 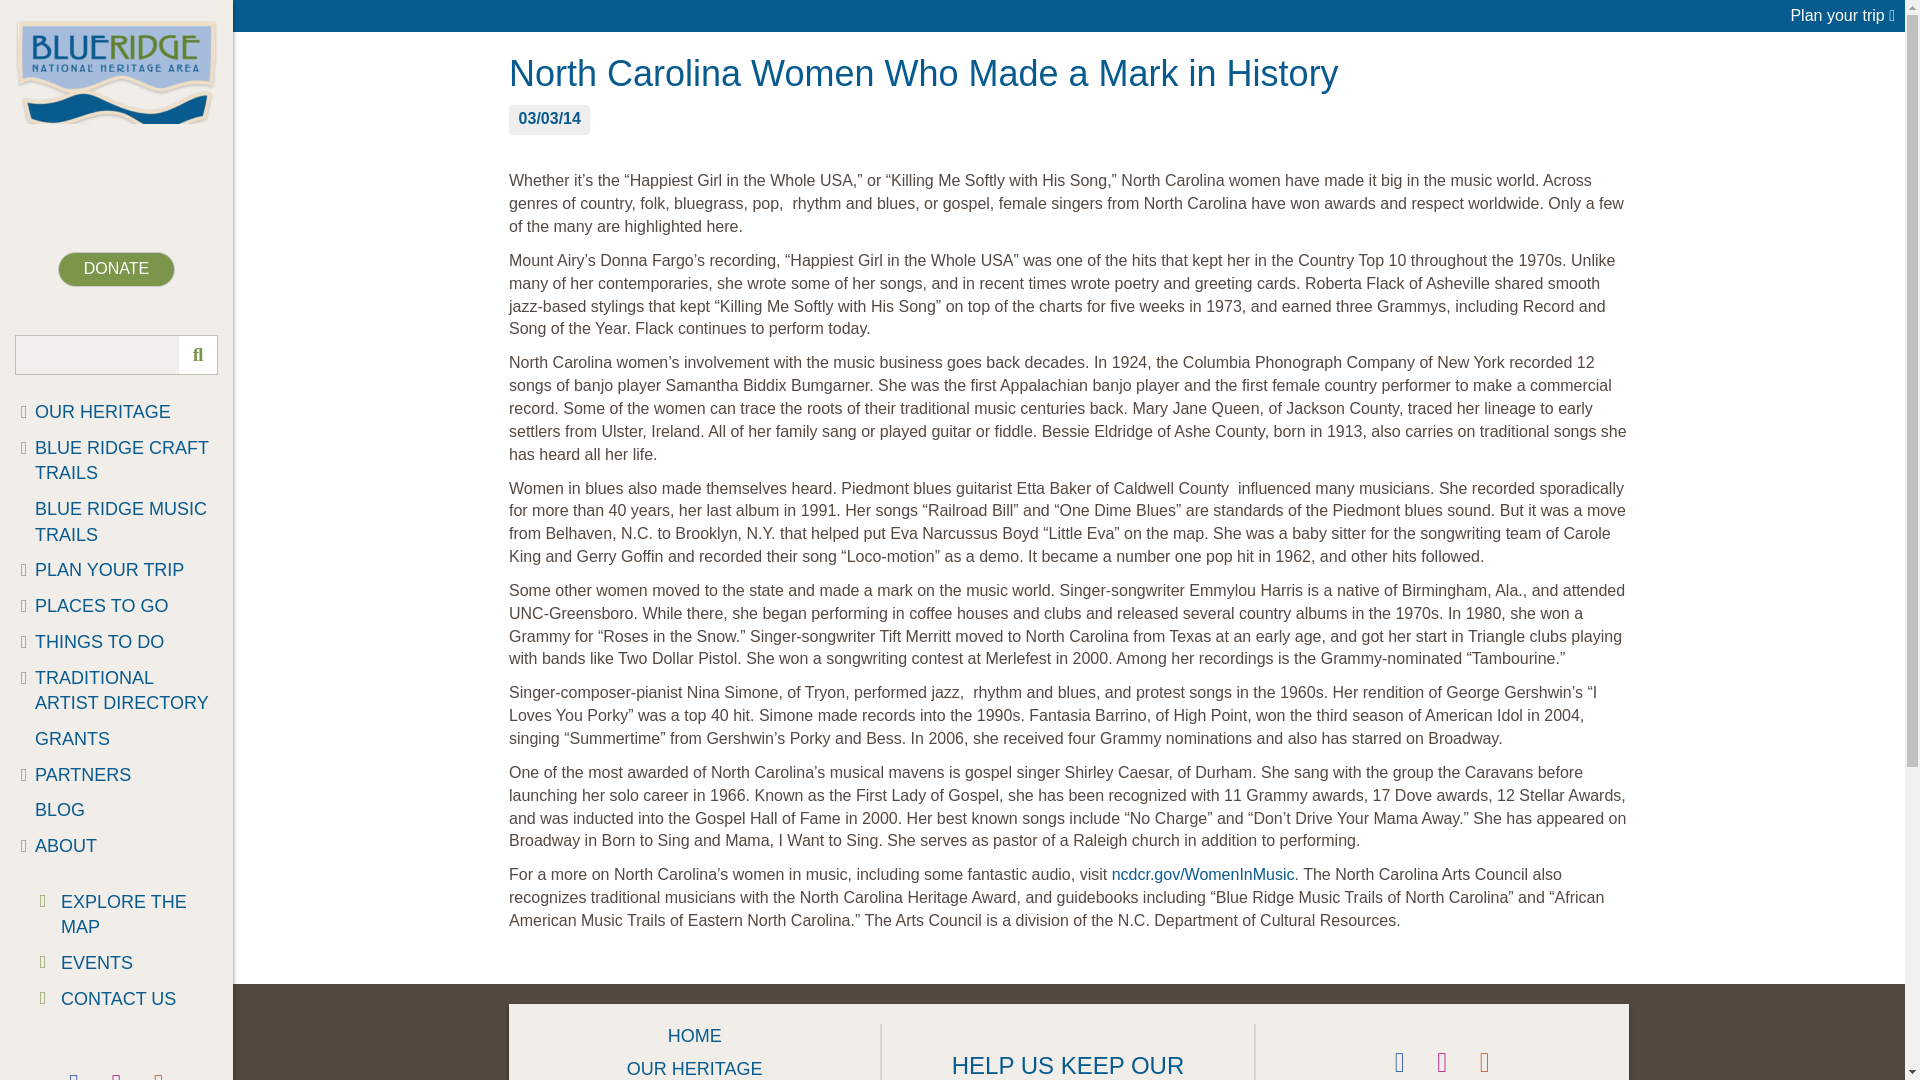 I want to click on Donate, so click(x=116, y=269).